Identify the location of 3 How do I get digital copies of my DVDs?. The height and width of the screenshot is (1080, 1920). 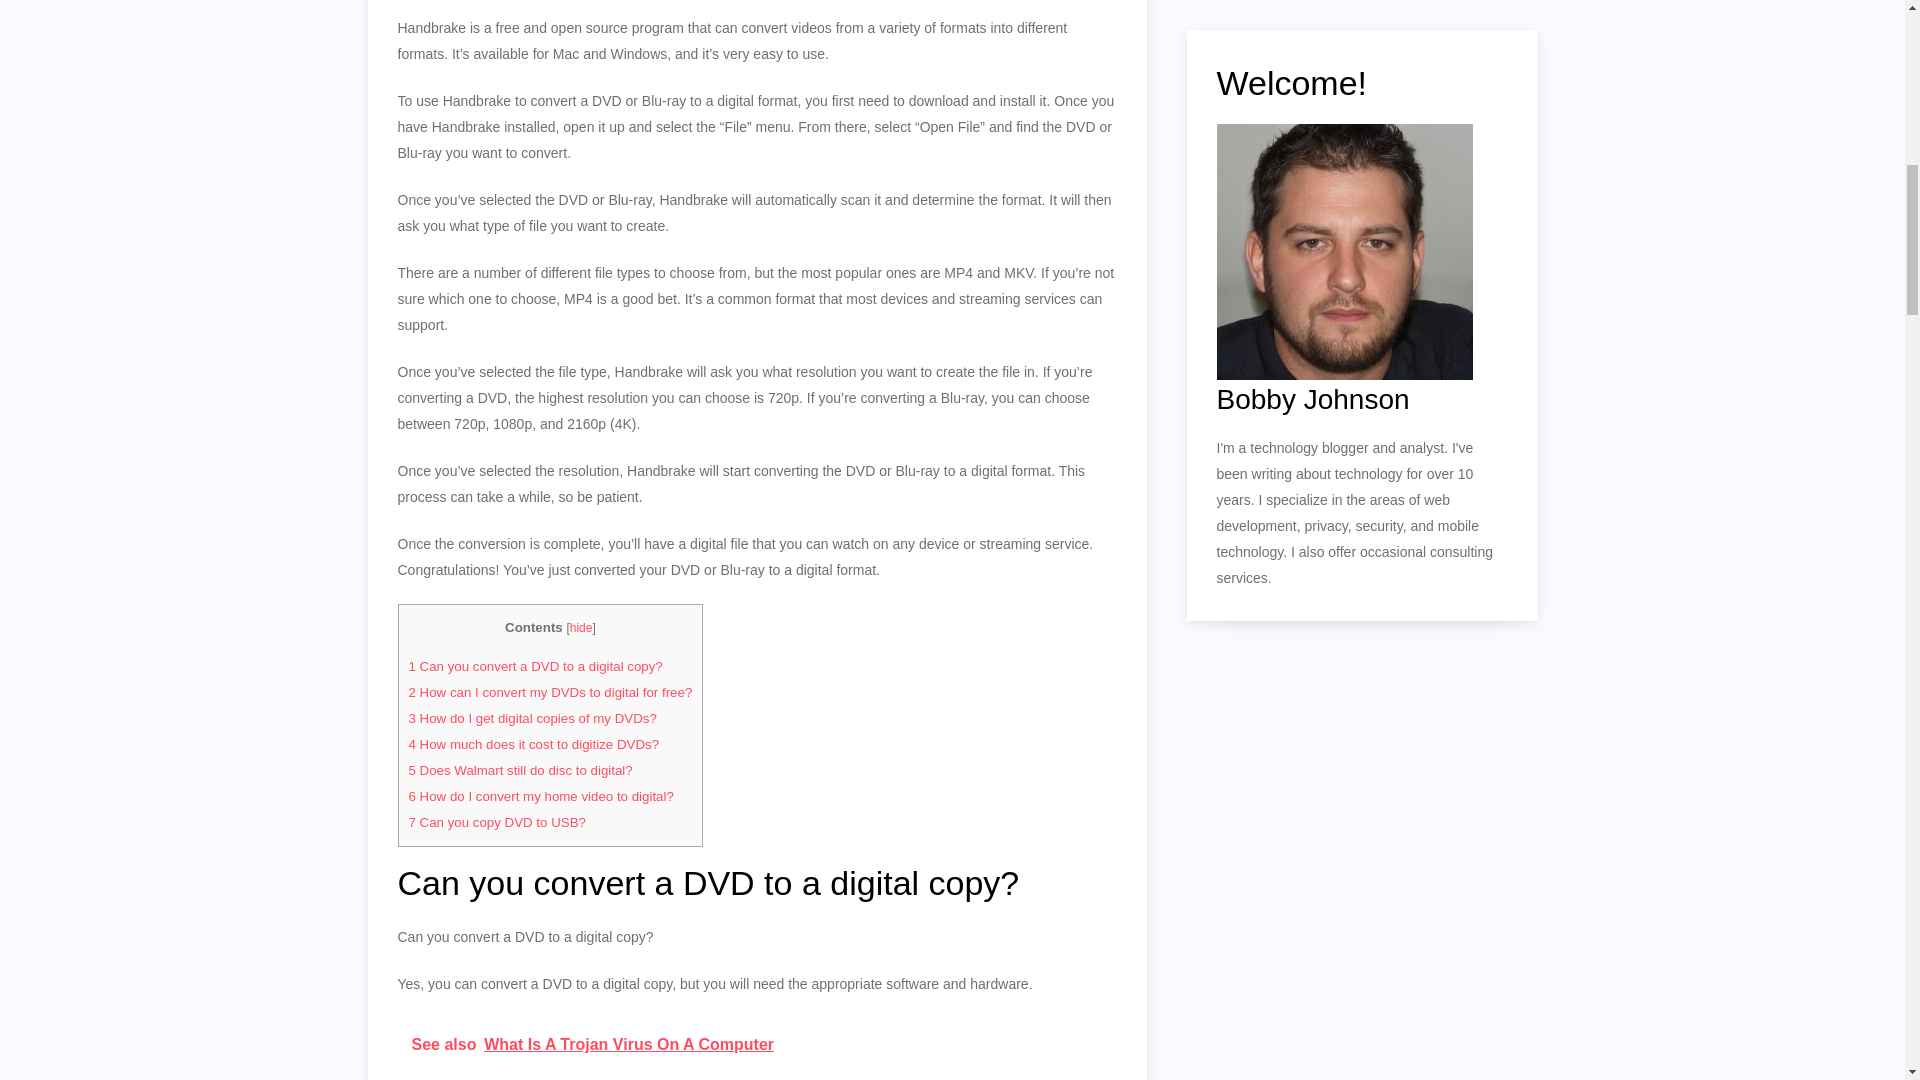
(532, 718).